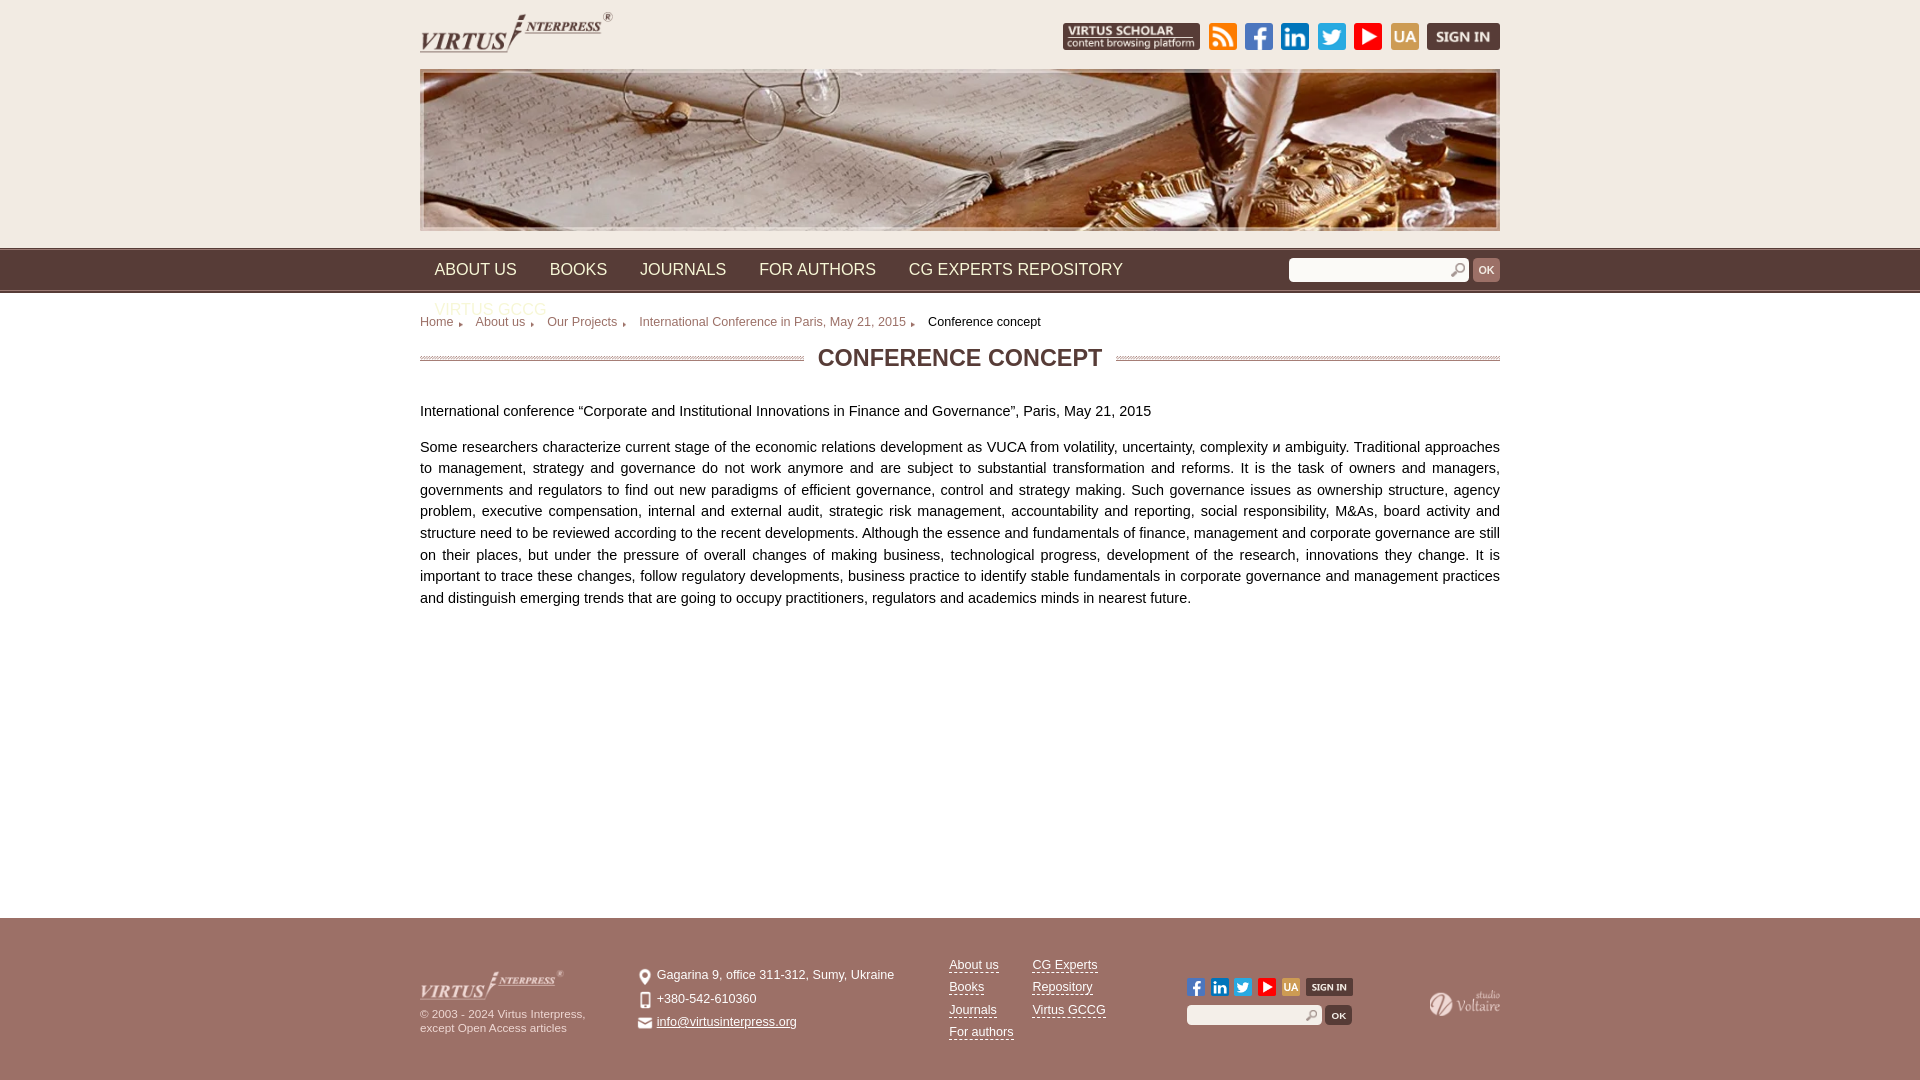  What do you see at coordinates (908, 299) in the screenshot?
I see `FOR AUTHORS` at bounding box center [908, 299].